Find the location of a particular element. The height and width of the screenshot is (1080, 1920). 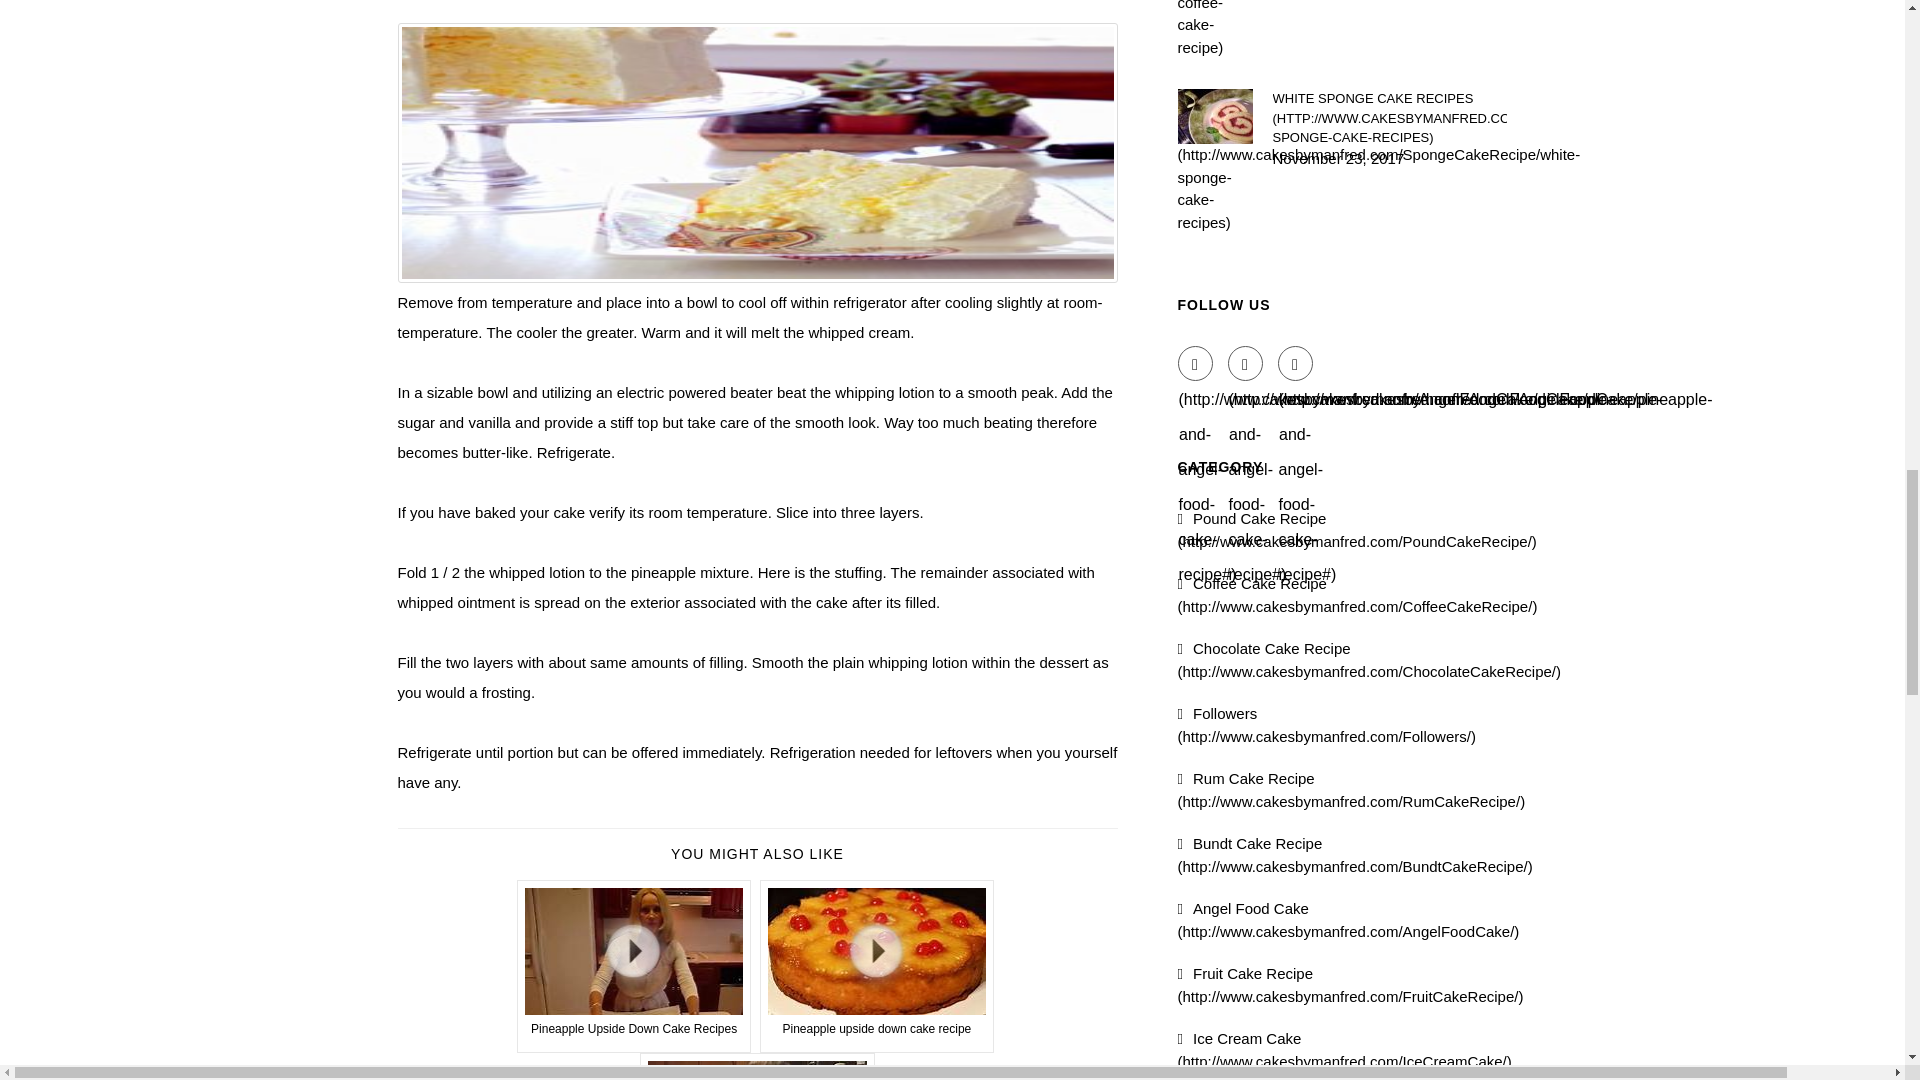

Twitter is located at coordinates (1246, 363).